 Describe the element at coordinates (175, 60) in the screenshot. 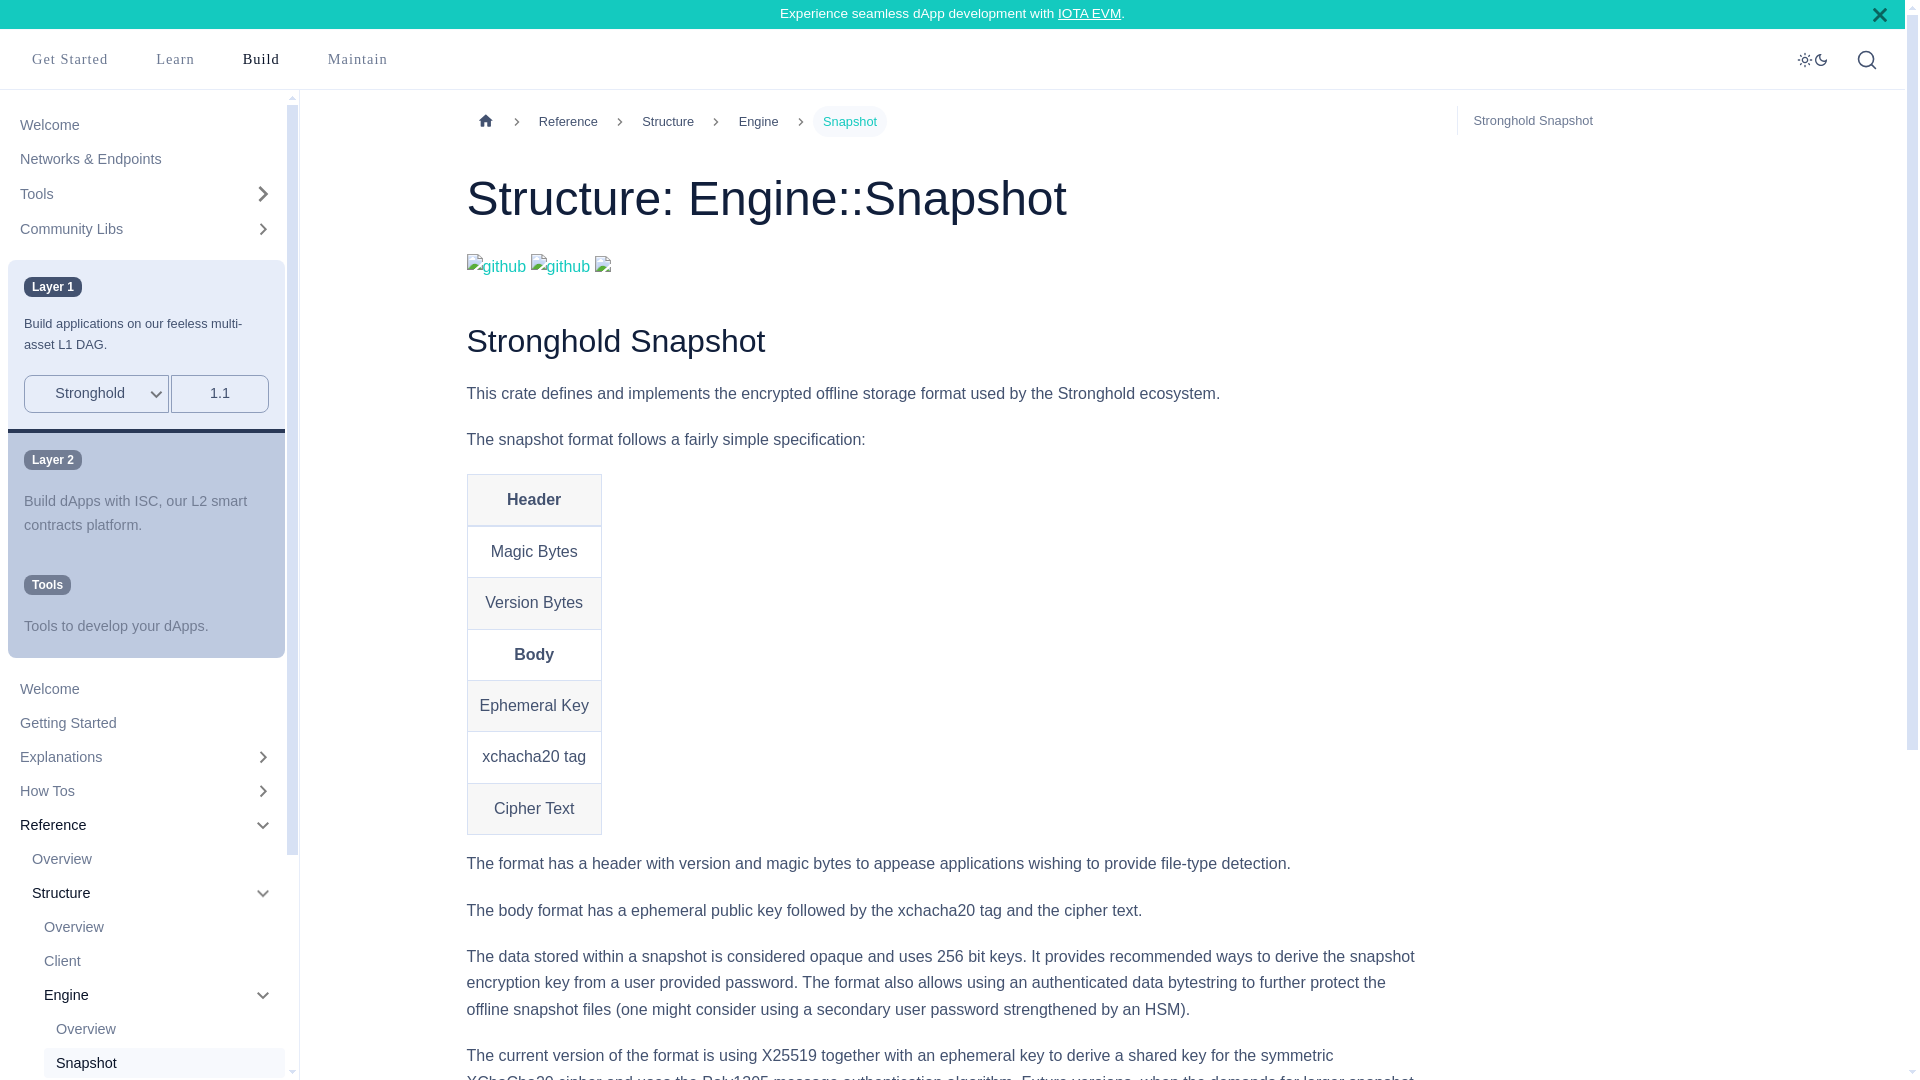

I see `Engine` at that location.